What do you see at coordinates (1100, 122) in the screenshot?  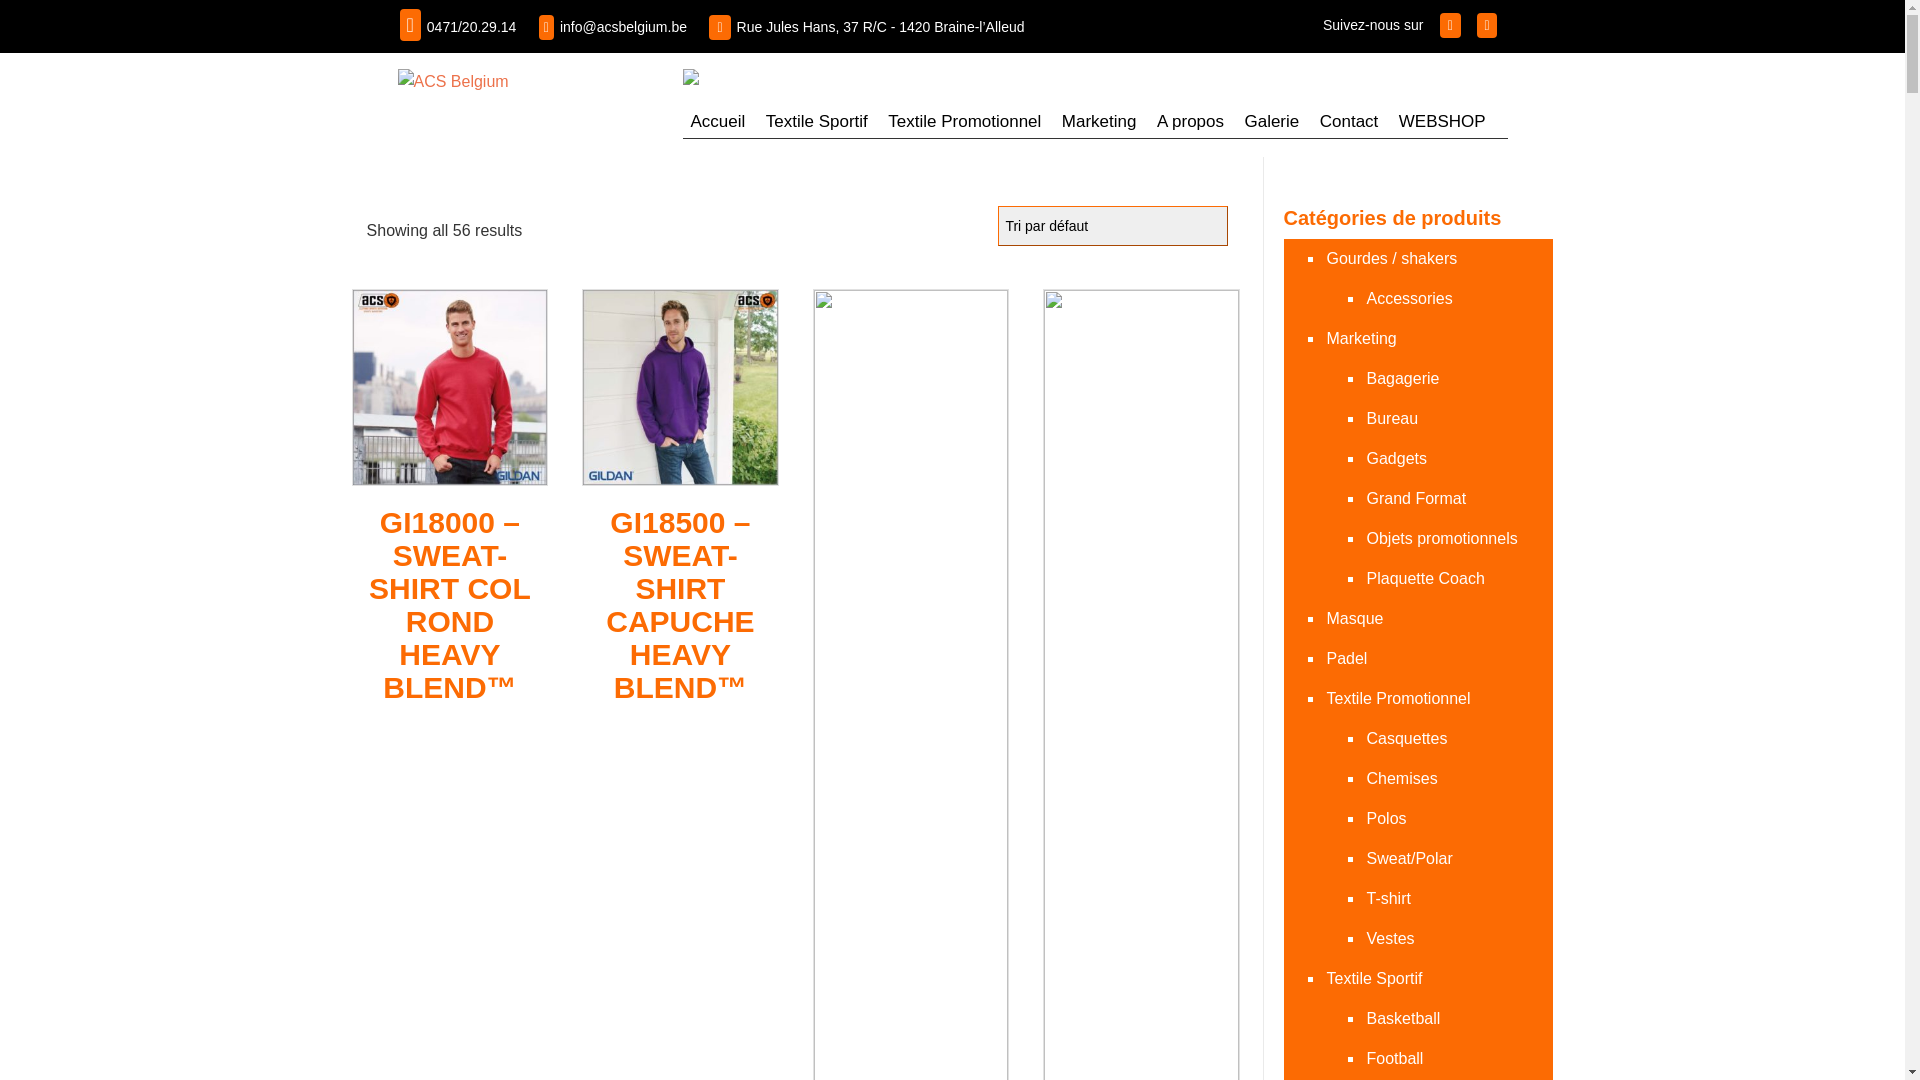 I see `Marketing` at bounding box center [1100, 122].